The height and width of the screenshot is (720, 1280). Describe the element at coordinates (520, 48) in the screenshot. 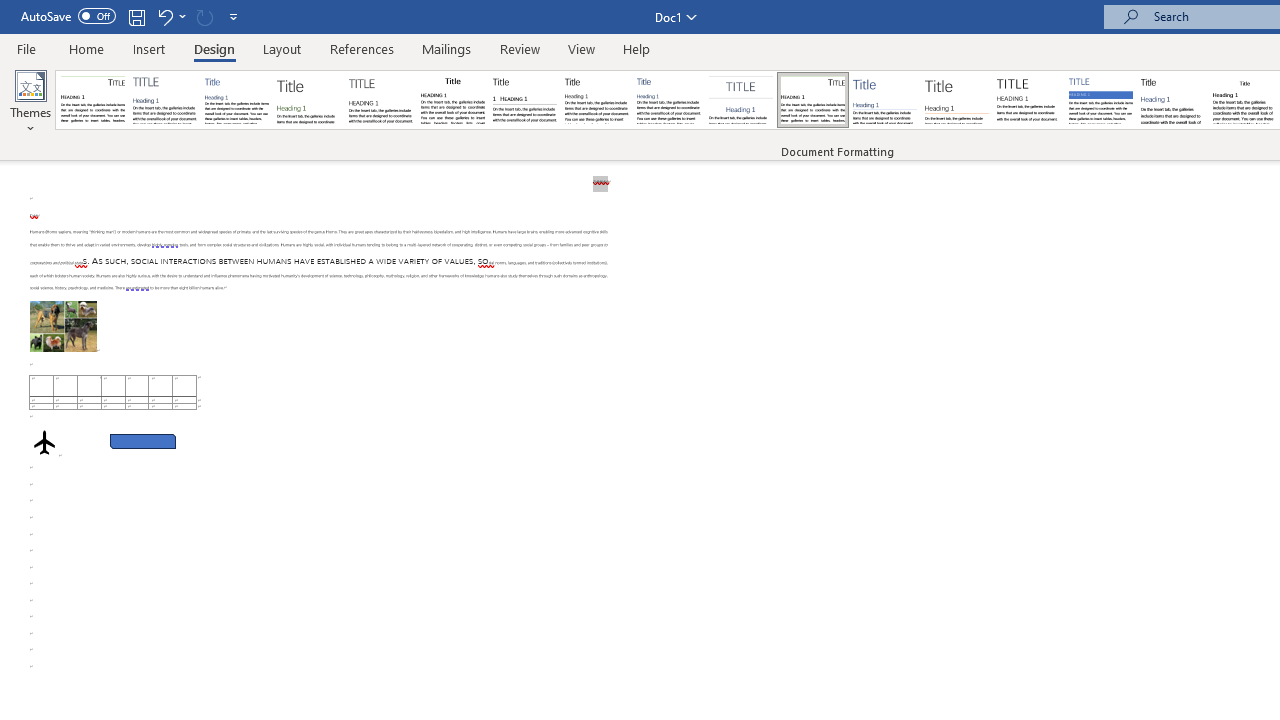

I see `Review` at that location.